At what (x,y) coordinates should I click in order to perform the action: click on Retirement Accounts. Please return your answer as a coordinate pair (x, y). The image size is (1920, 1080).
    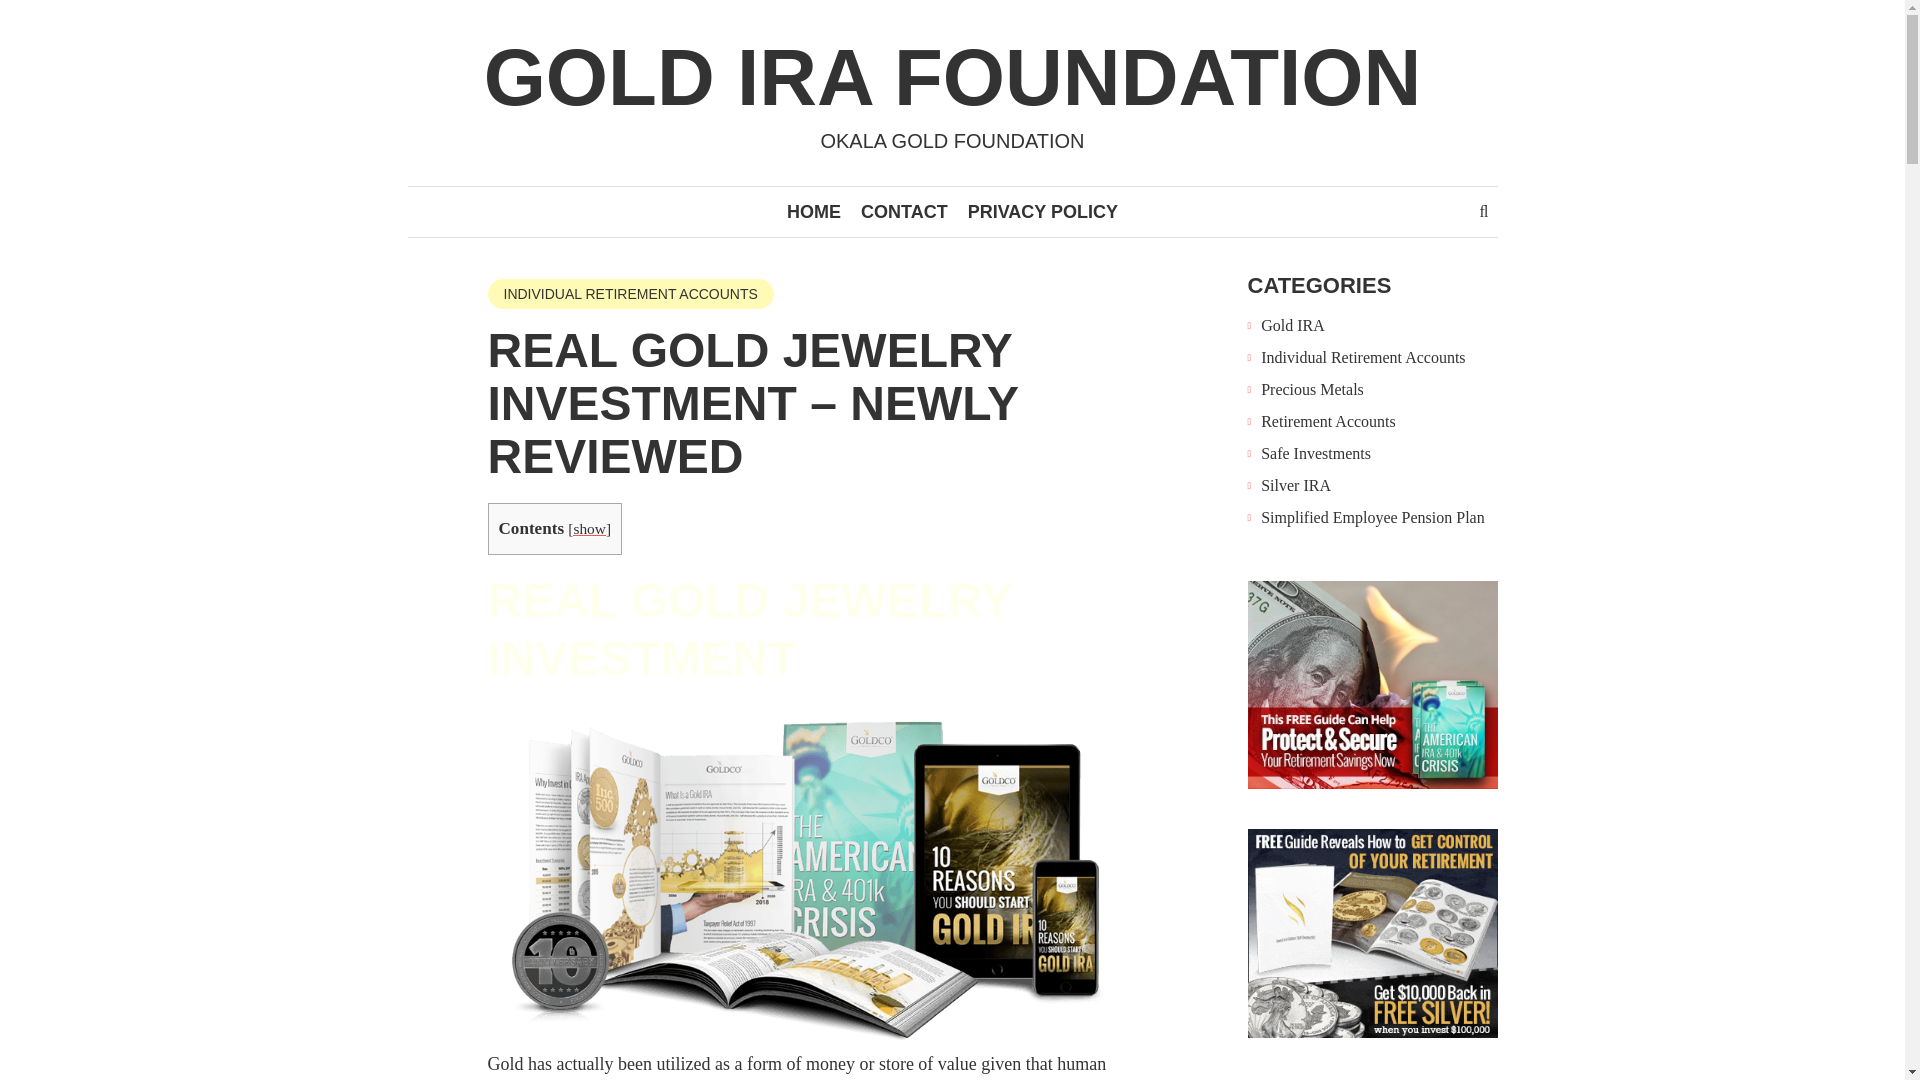
    Looking at the image, I should click on (1328, 420).